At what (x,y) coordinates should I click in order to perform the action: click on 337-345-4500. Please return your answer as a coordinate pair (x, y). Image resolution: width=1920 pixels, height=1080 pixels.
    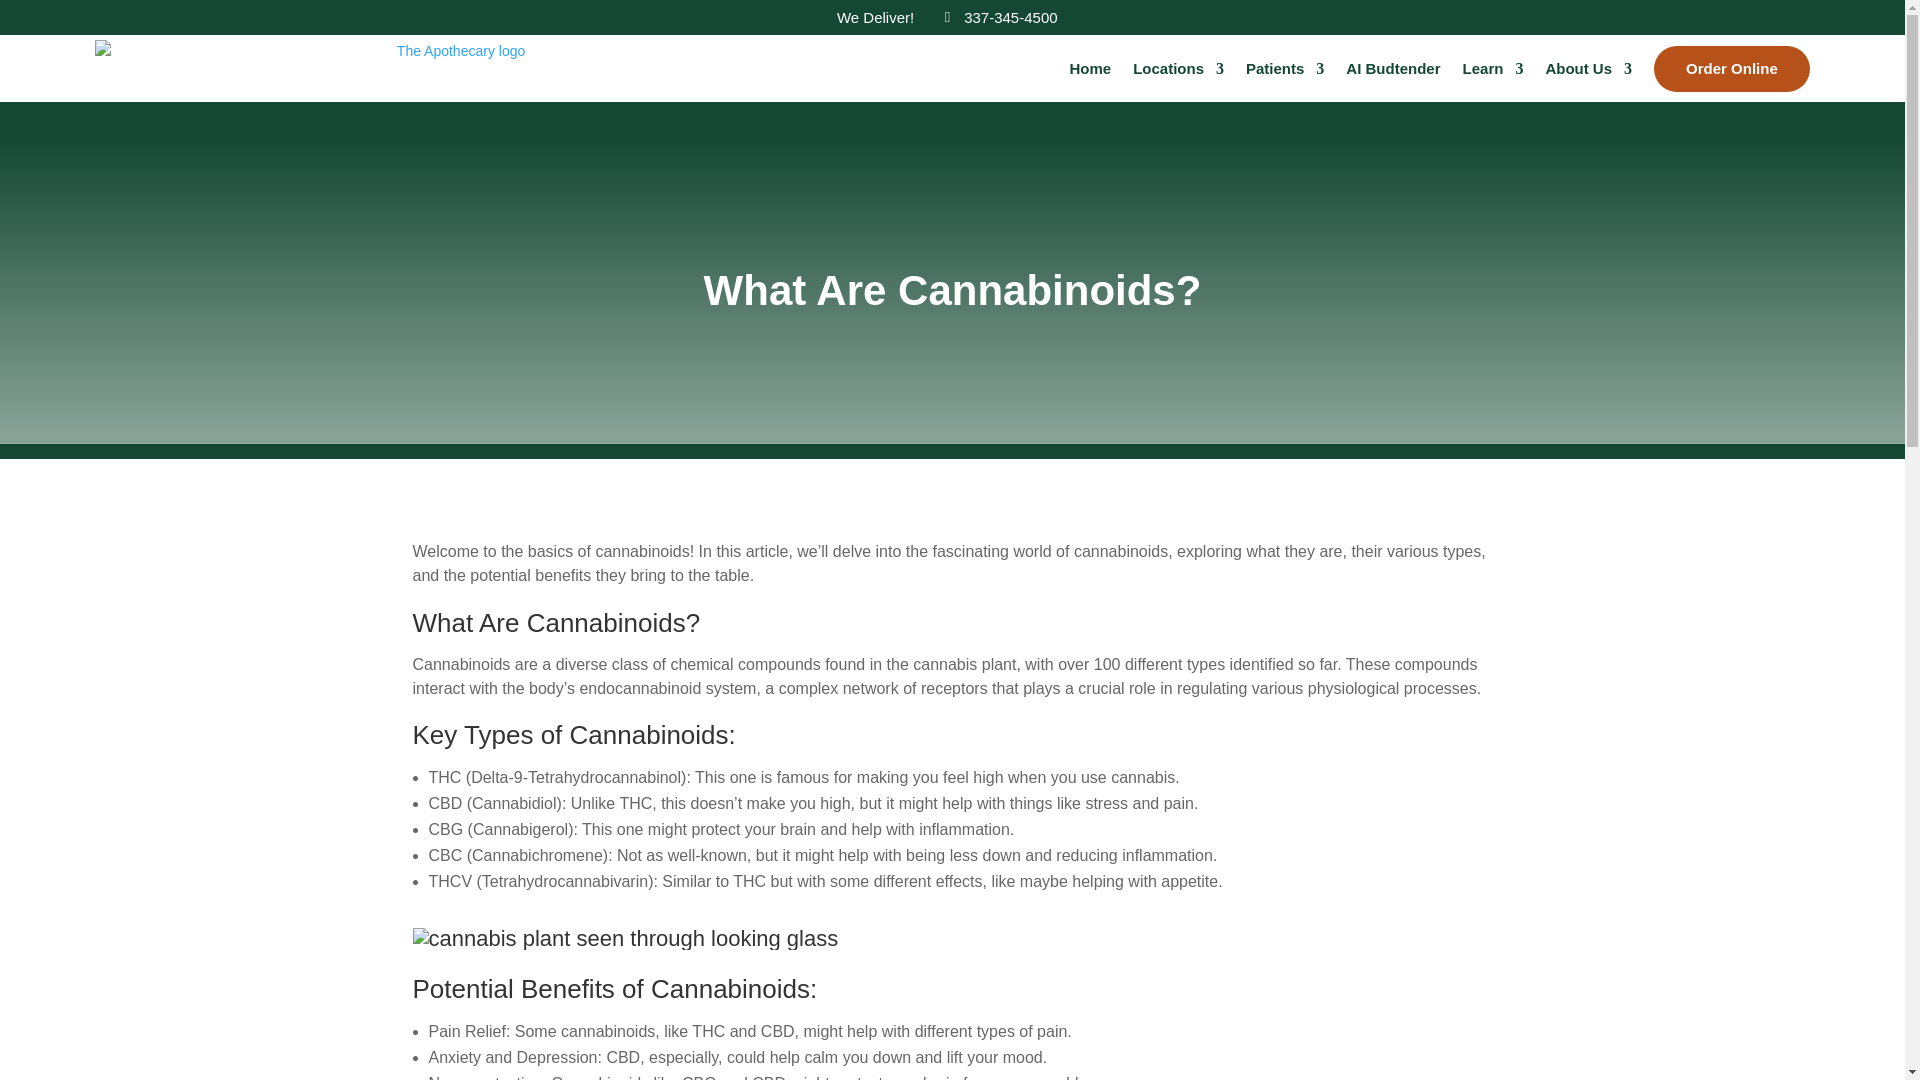
    Looking at the image, I should click on (1000, 20).